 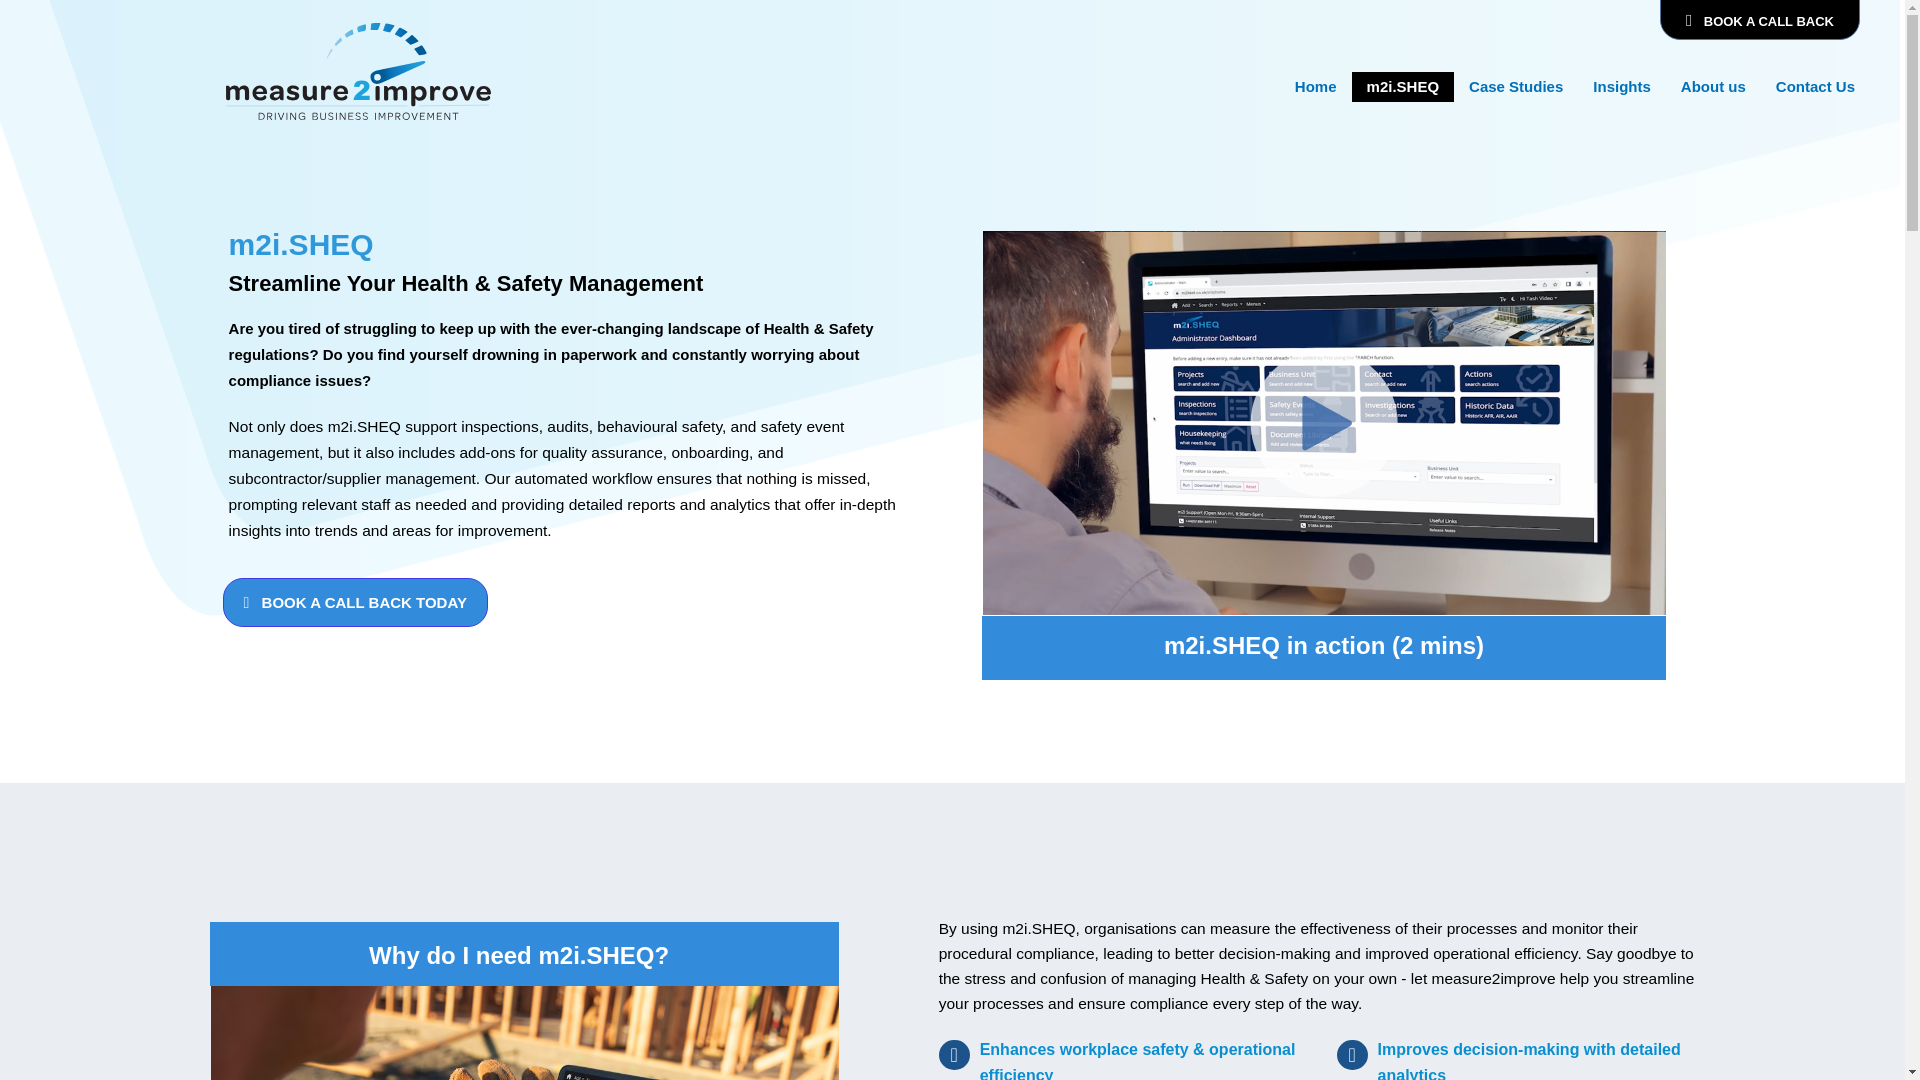 I want to click on Home, so click(x=1316, y=86).